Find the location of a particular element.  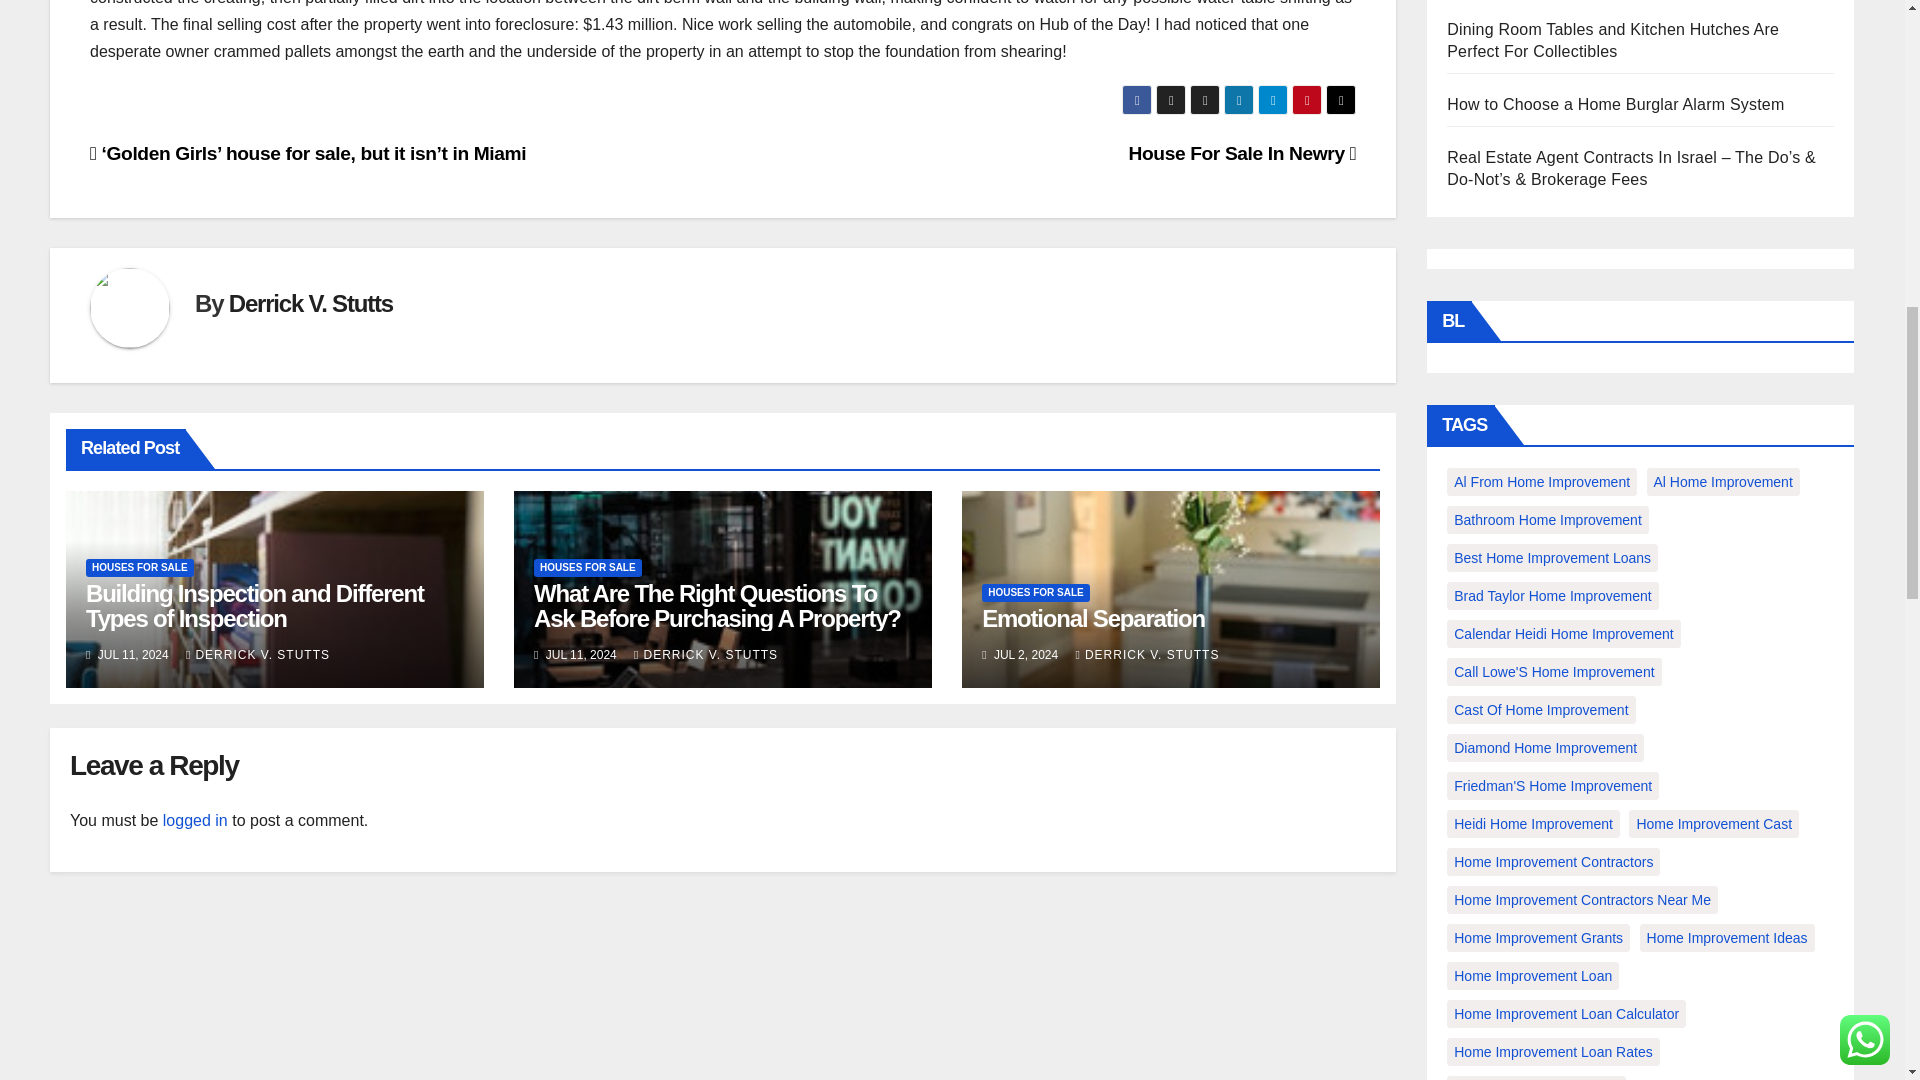

House For Sale In Newry is located at coordinates (1242, 153).